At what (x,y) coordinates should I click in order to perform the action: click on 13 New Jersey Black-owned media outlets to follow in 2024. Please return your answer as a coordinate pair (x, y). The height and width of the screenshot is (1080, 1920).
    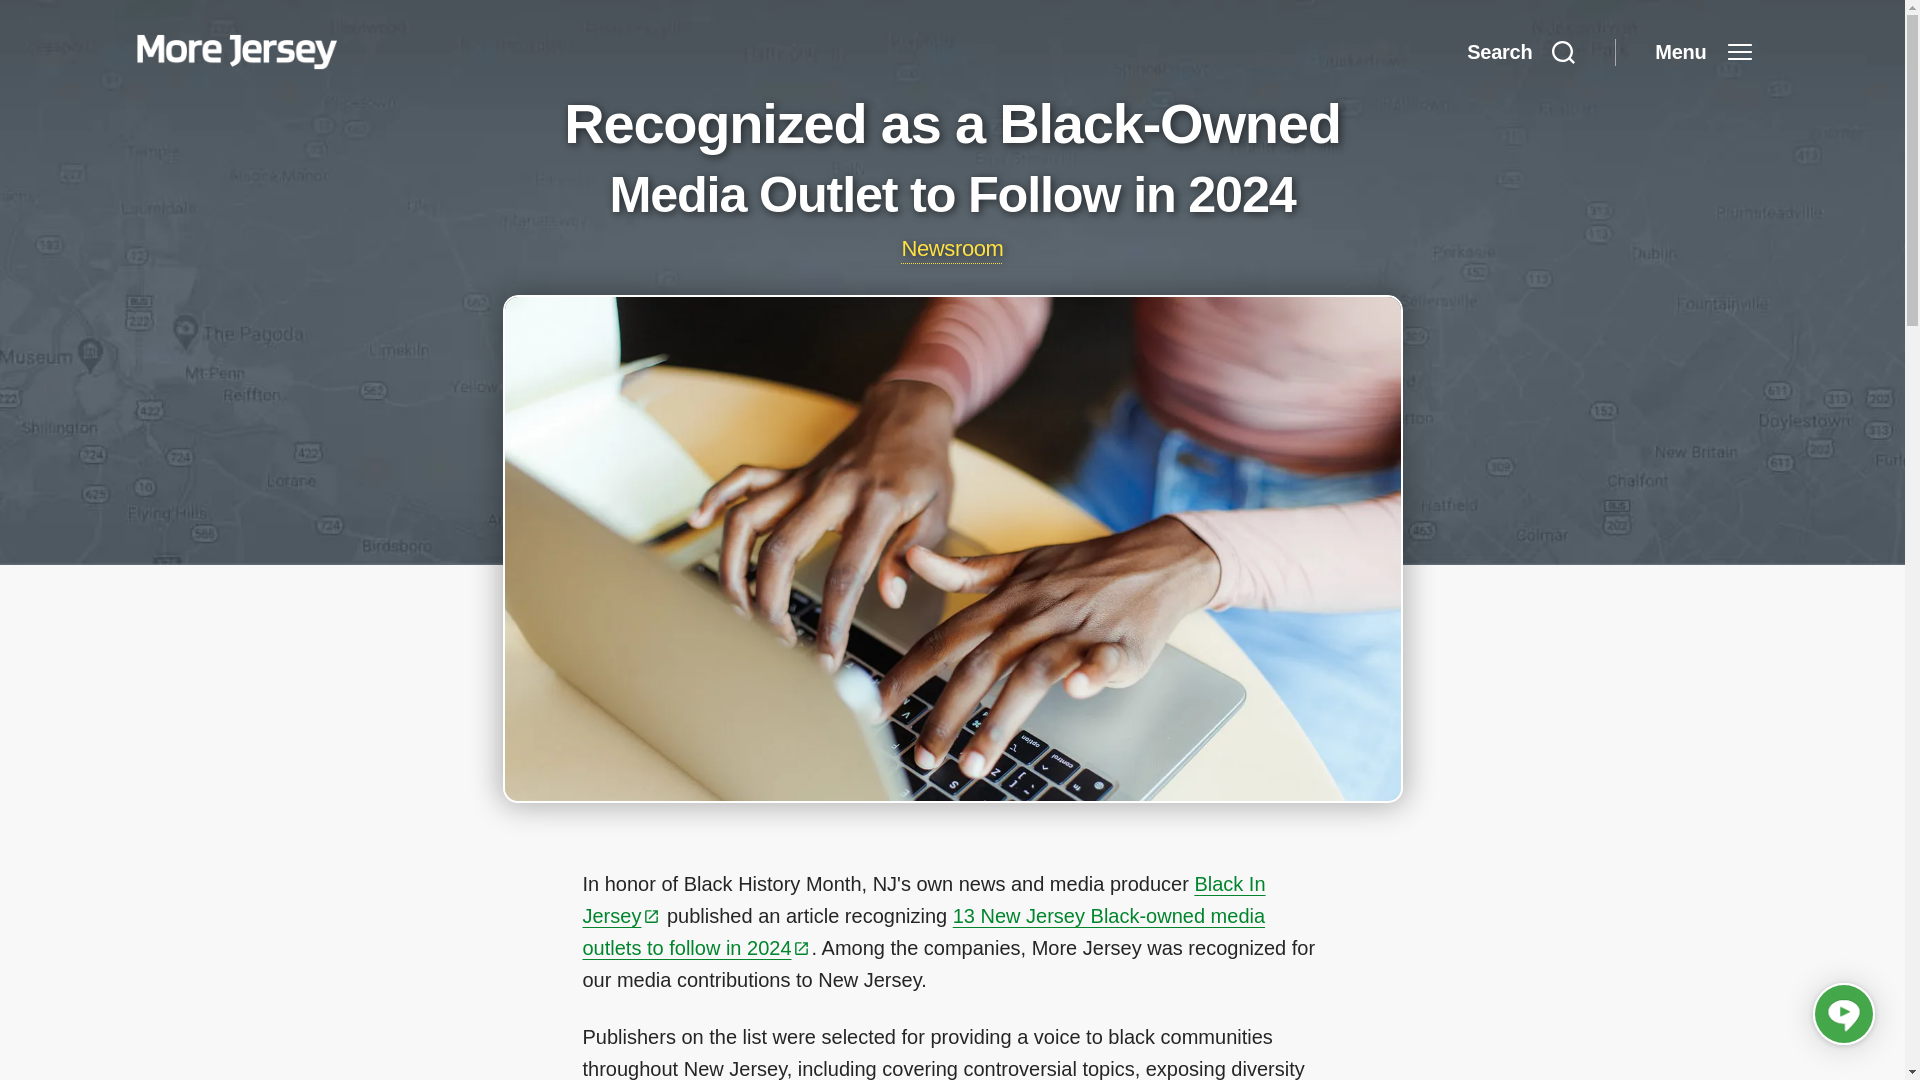
    Looking at the image, I should click on (923, 932).